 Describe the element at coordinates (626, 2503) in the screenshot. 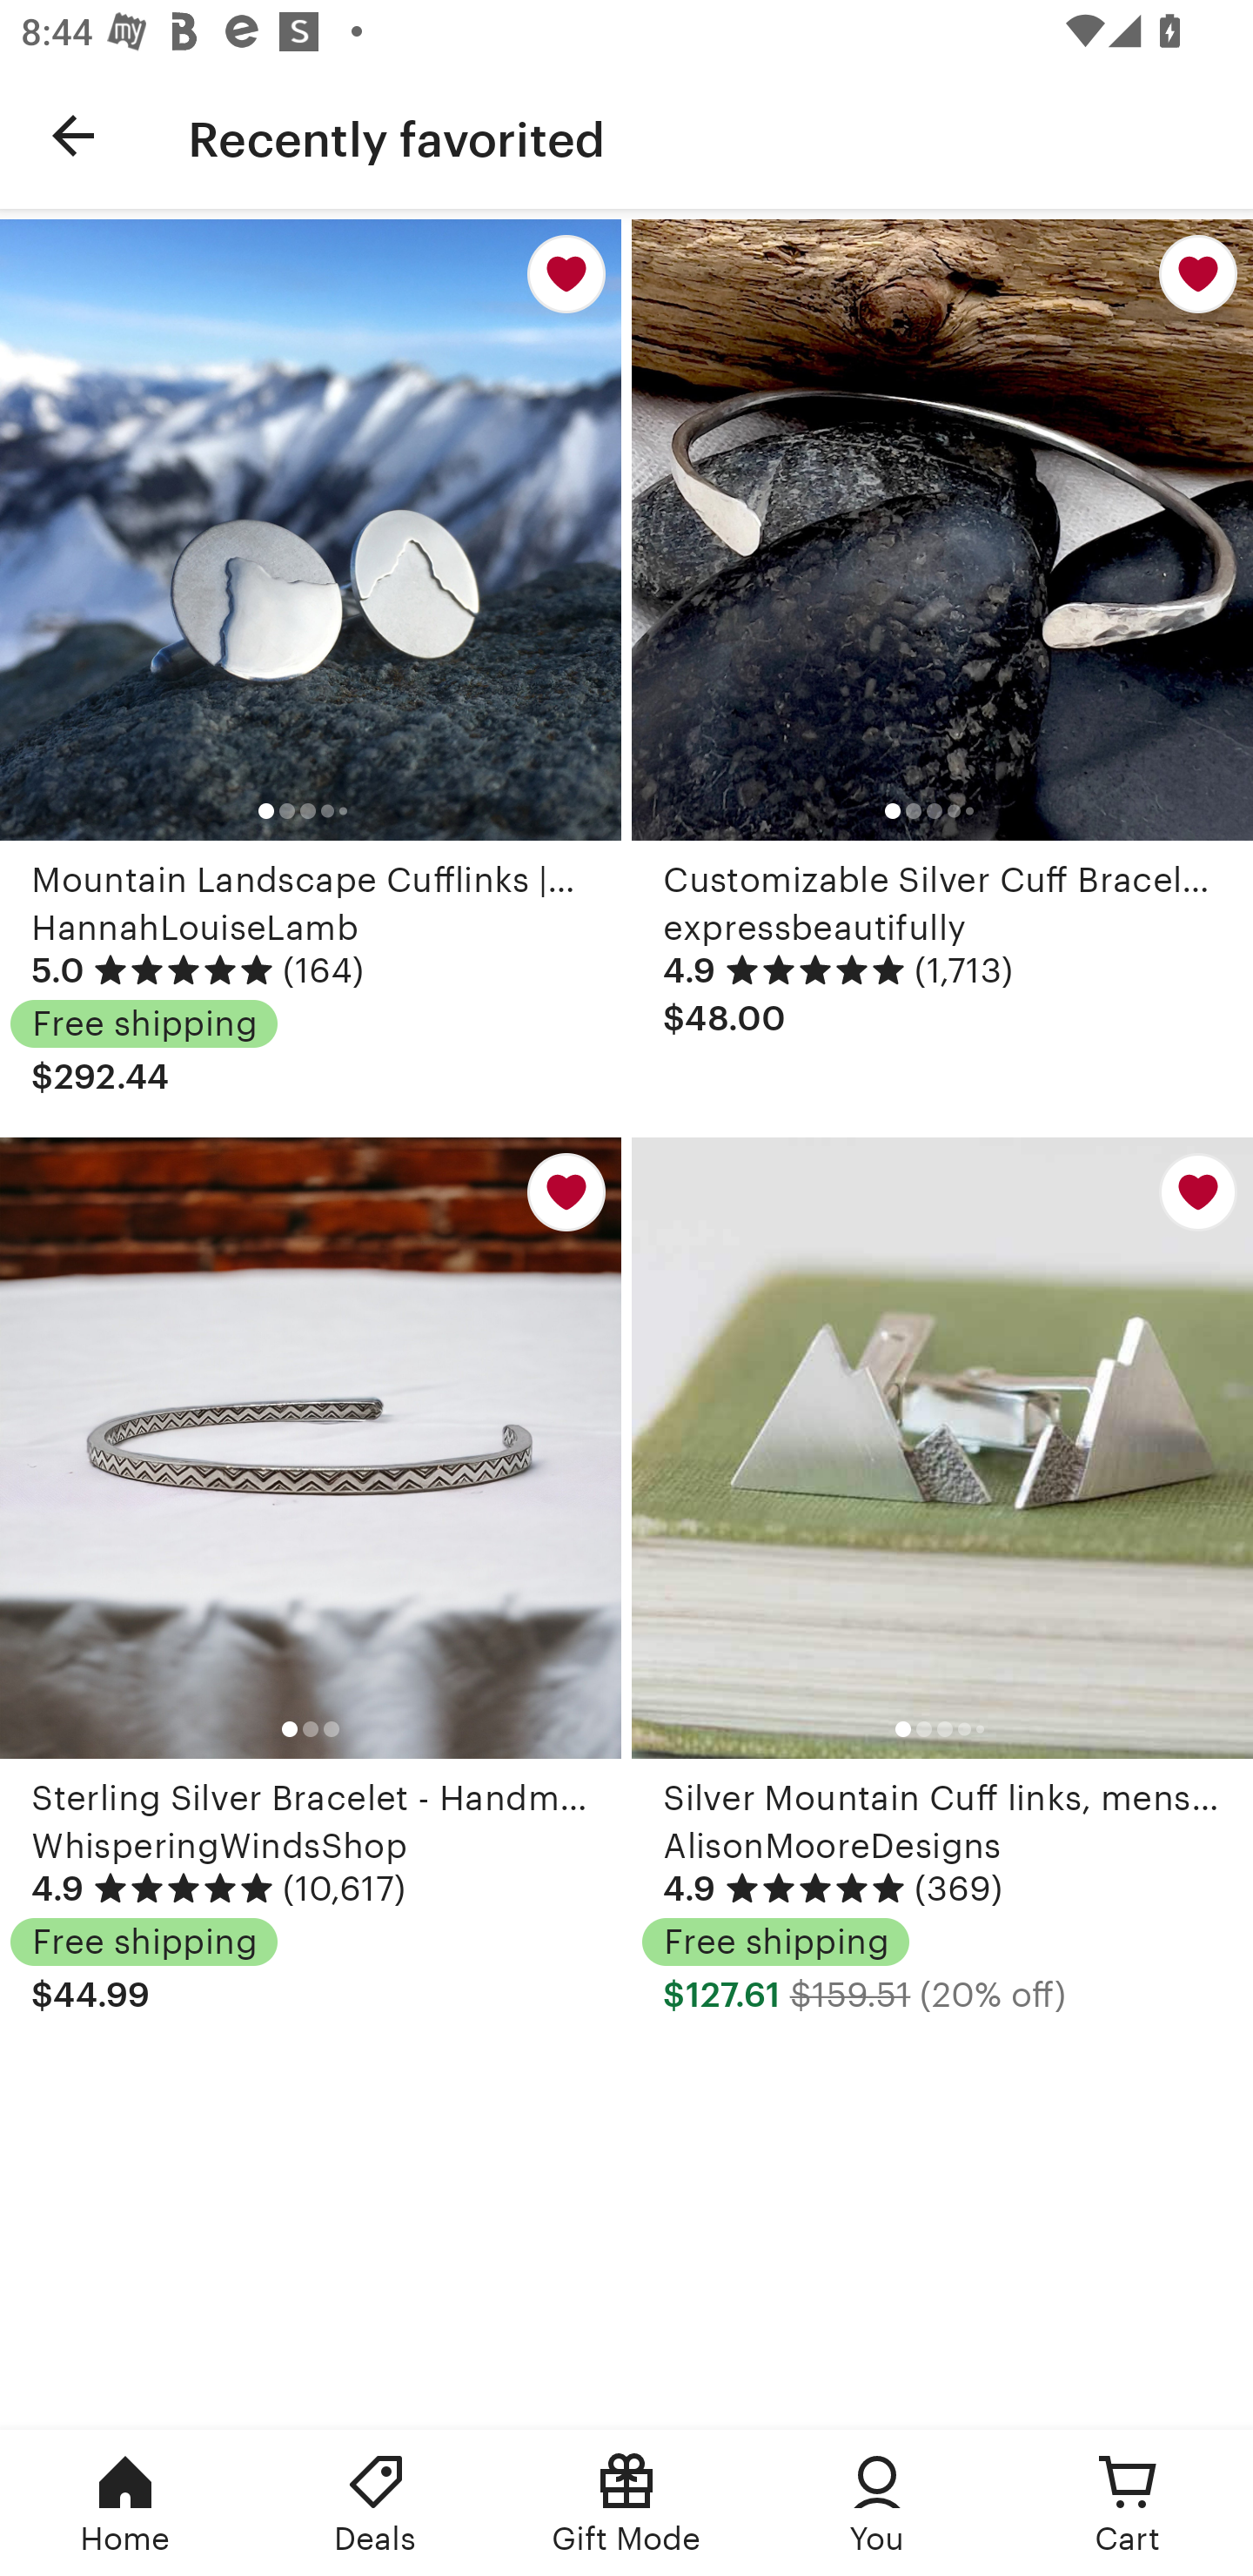

I see `Gift Mode` at that location.